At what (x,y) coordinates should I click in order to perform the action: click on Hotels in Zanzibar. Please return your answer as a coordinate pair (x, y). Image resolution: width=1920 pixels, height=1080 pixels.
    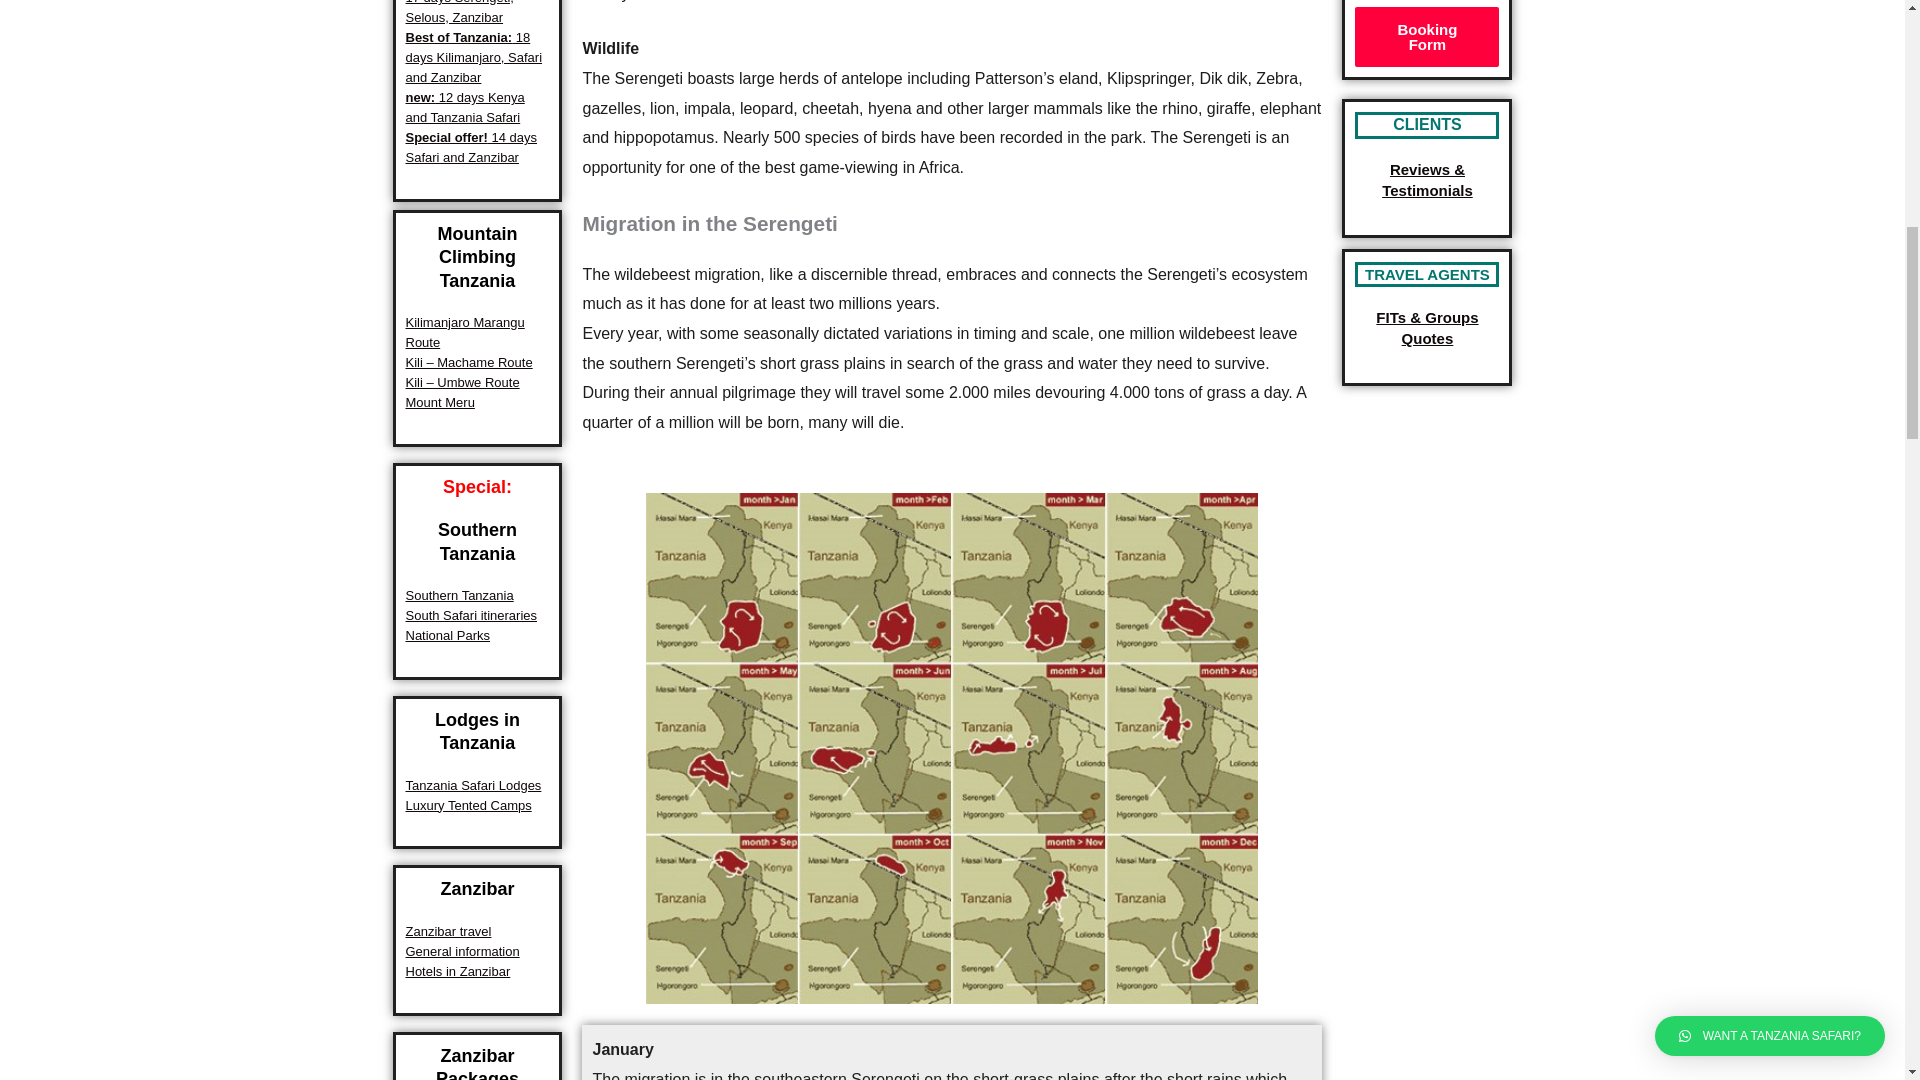
    Looking at the image, I should click on (458, 971).